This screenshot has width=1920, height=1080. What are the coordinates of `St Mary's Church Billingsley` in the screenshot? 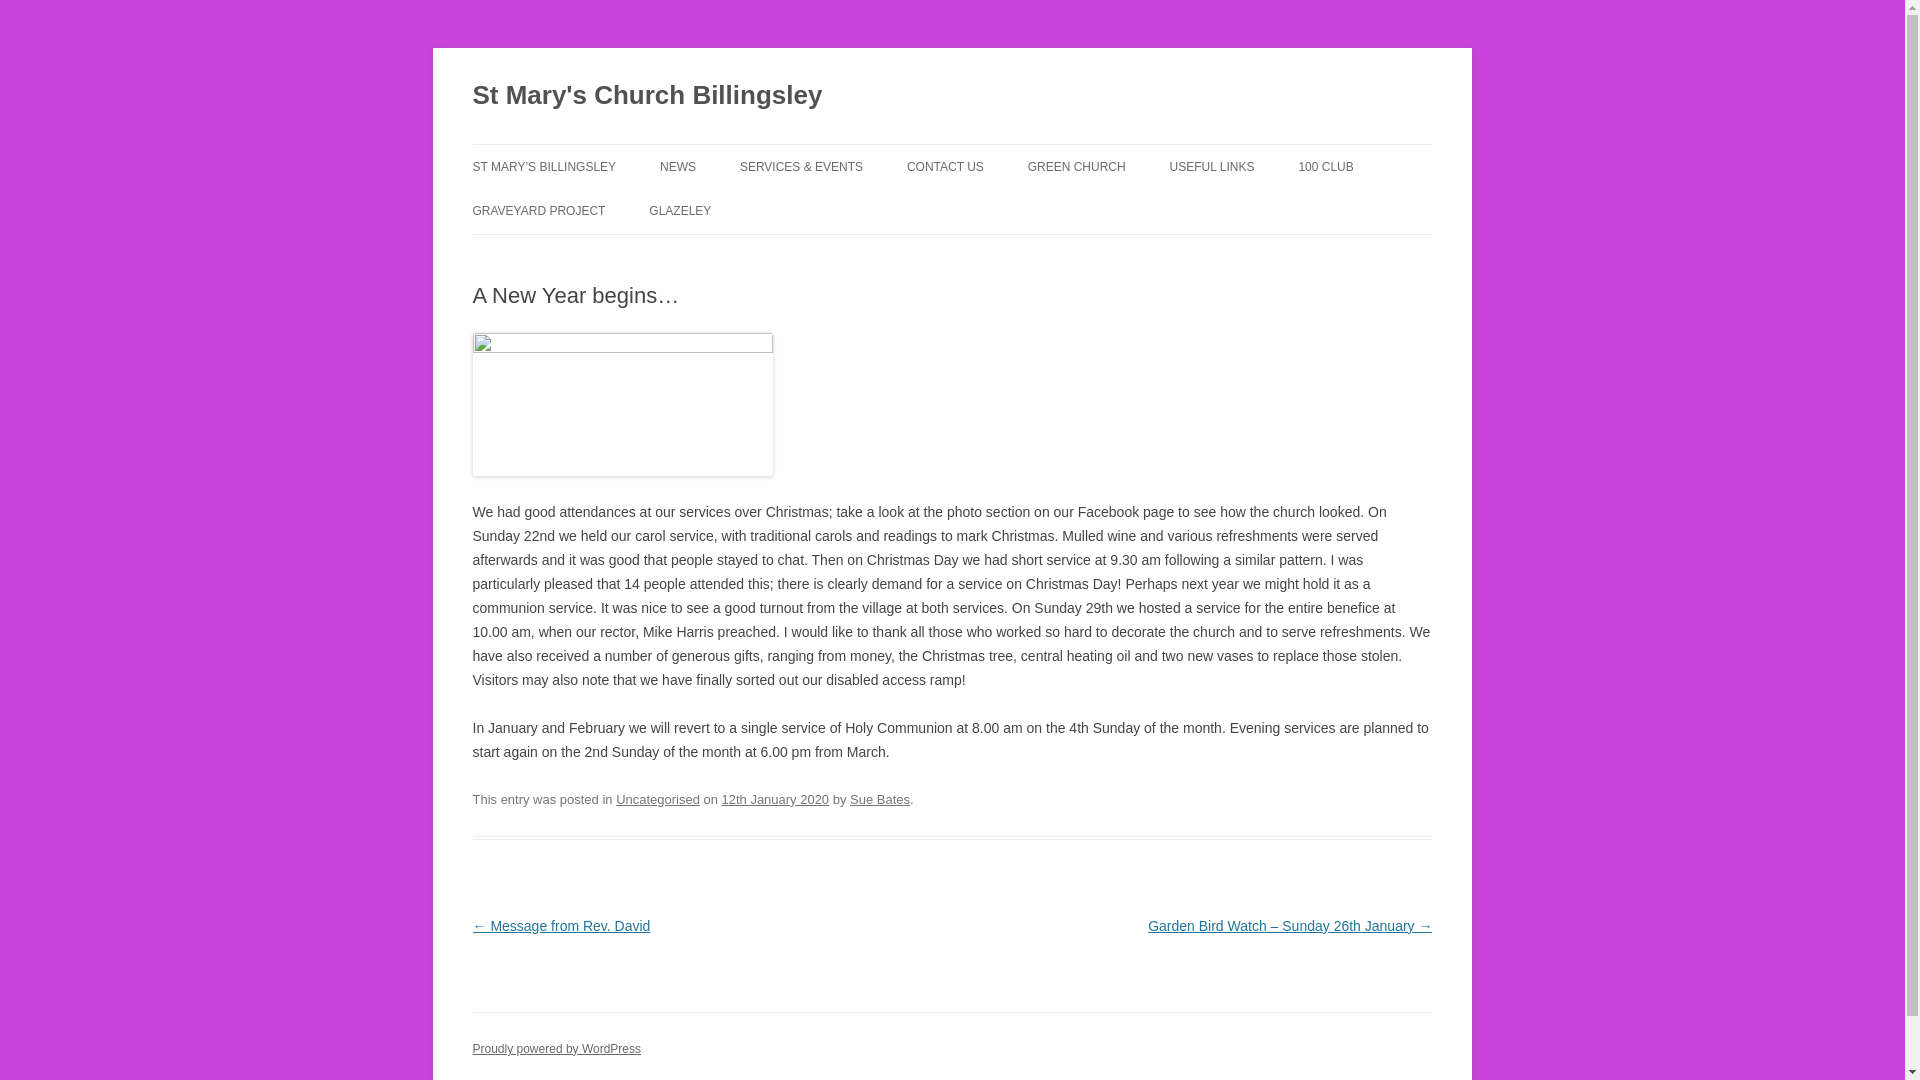 It's located at (646, 96).